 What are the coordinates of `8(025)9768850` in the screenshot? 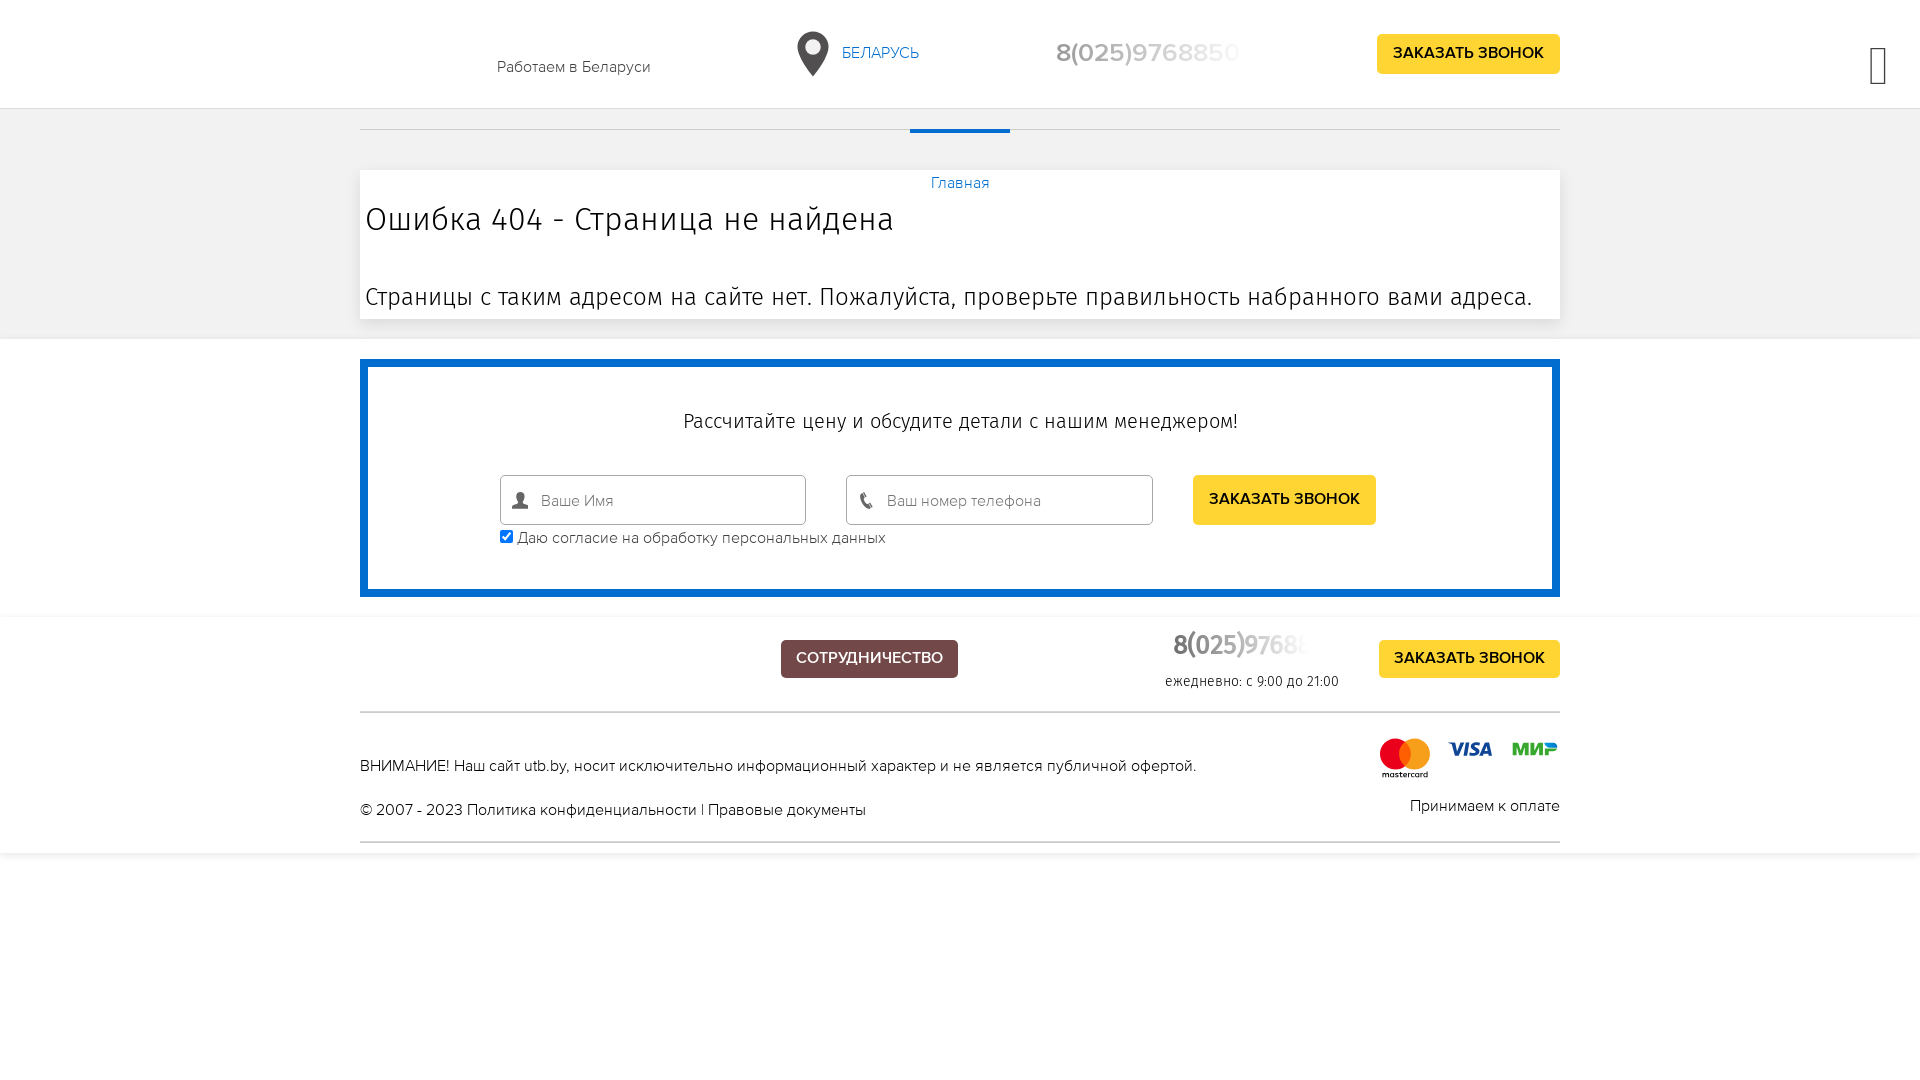 It's located at (1256, 646).